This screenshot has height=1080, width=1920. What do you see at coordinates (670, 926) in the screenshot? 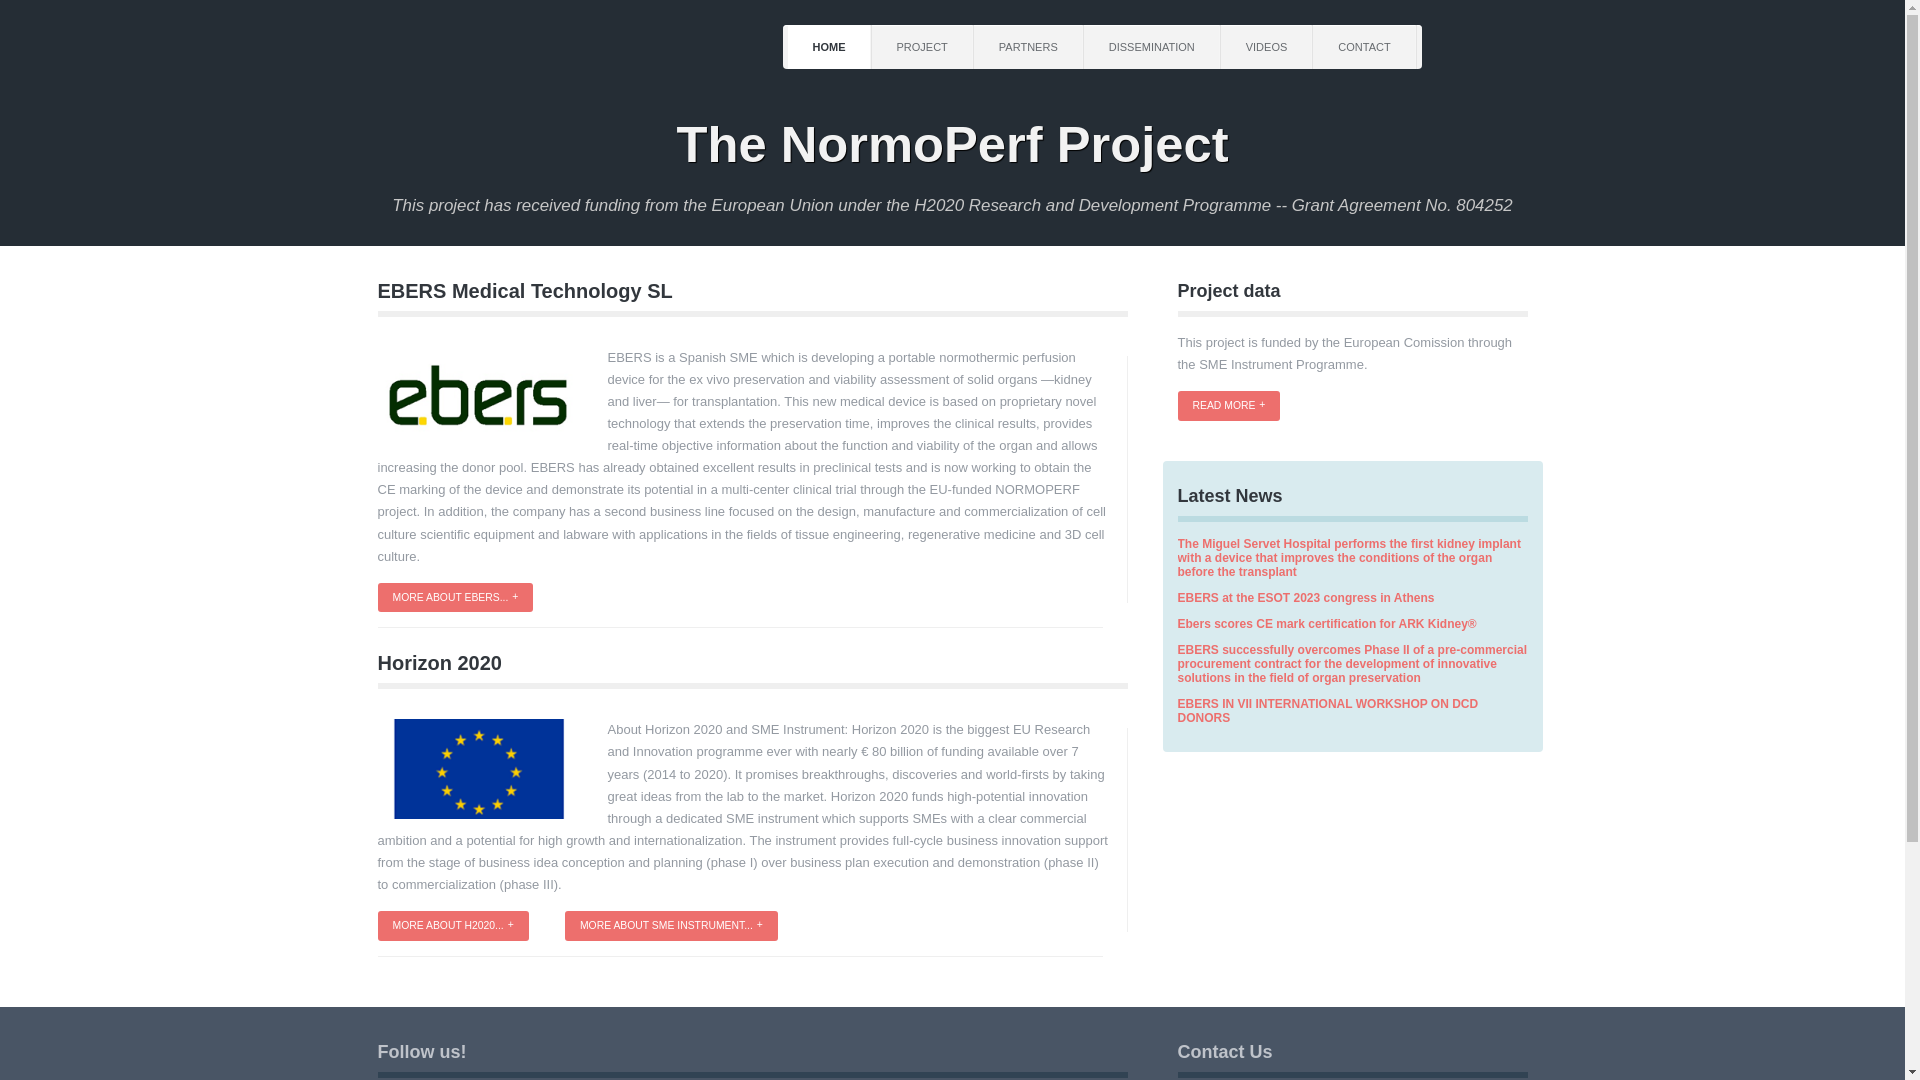
I see `MORE ABOUT SME INSTRUMENT...` at bounding box center [670, 926].